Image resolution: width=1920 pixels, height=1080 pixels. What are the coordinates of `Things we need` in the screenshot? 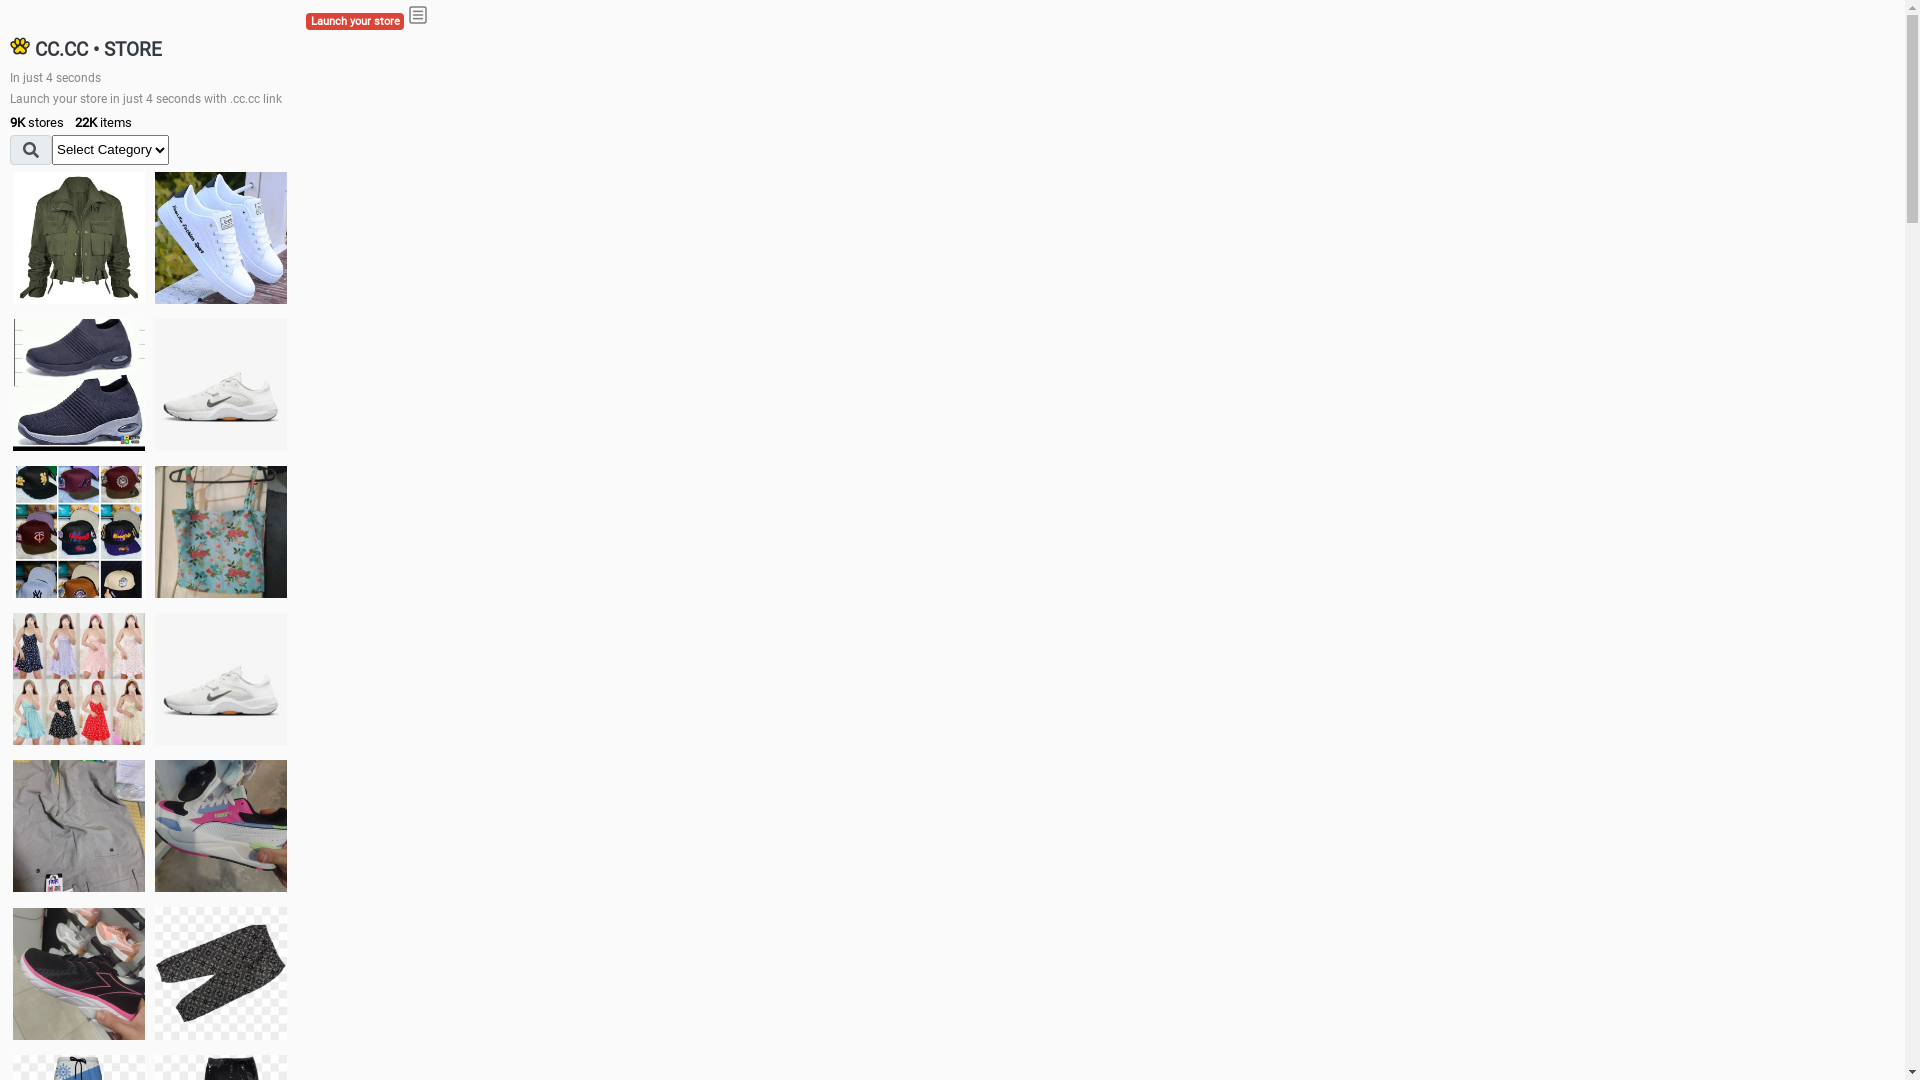 It's located at (79, 532).